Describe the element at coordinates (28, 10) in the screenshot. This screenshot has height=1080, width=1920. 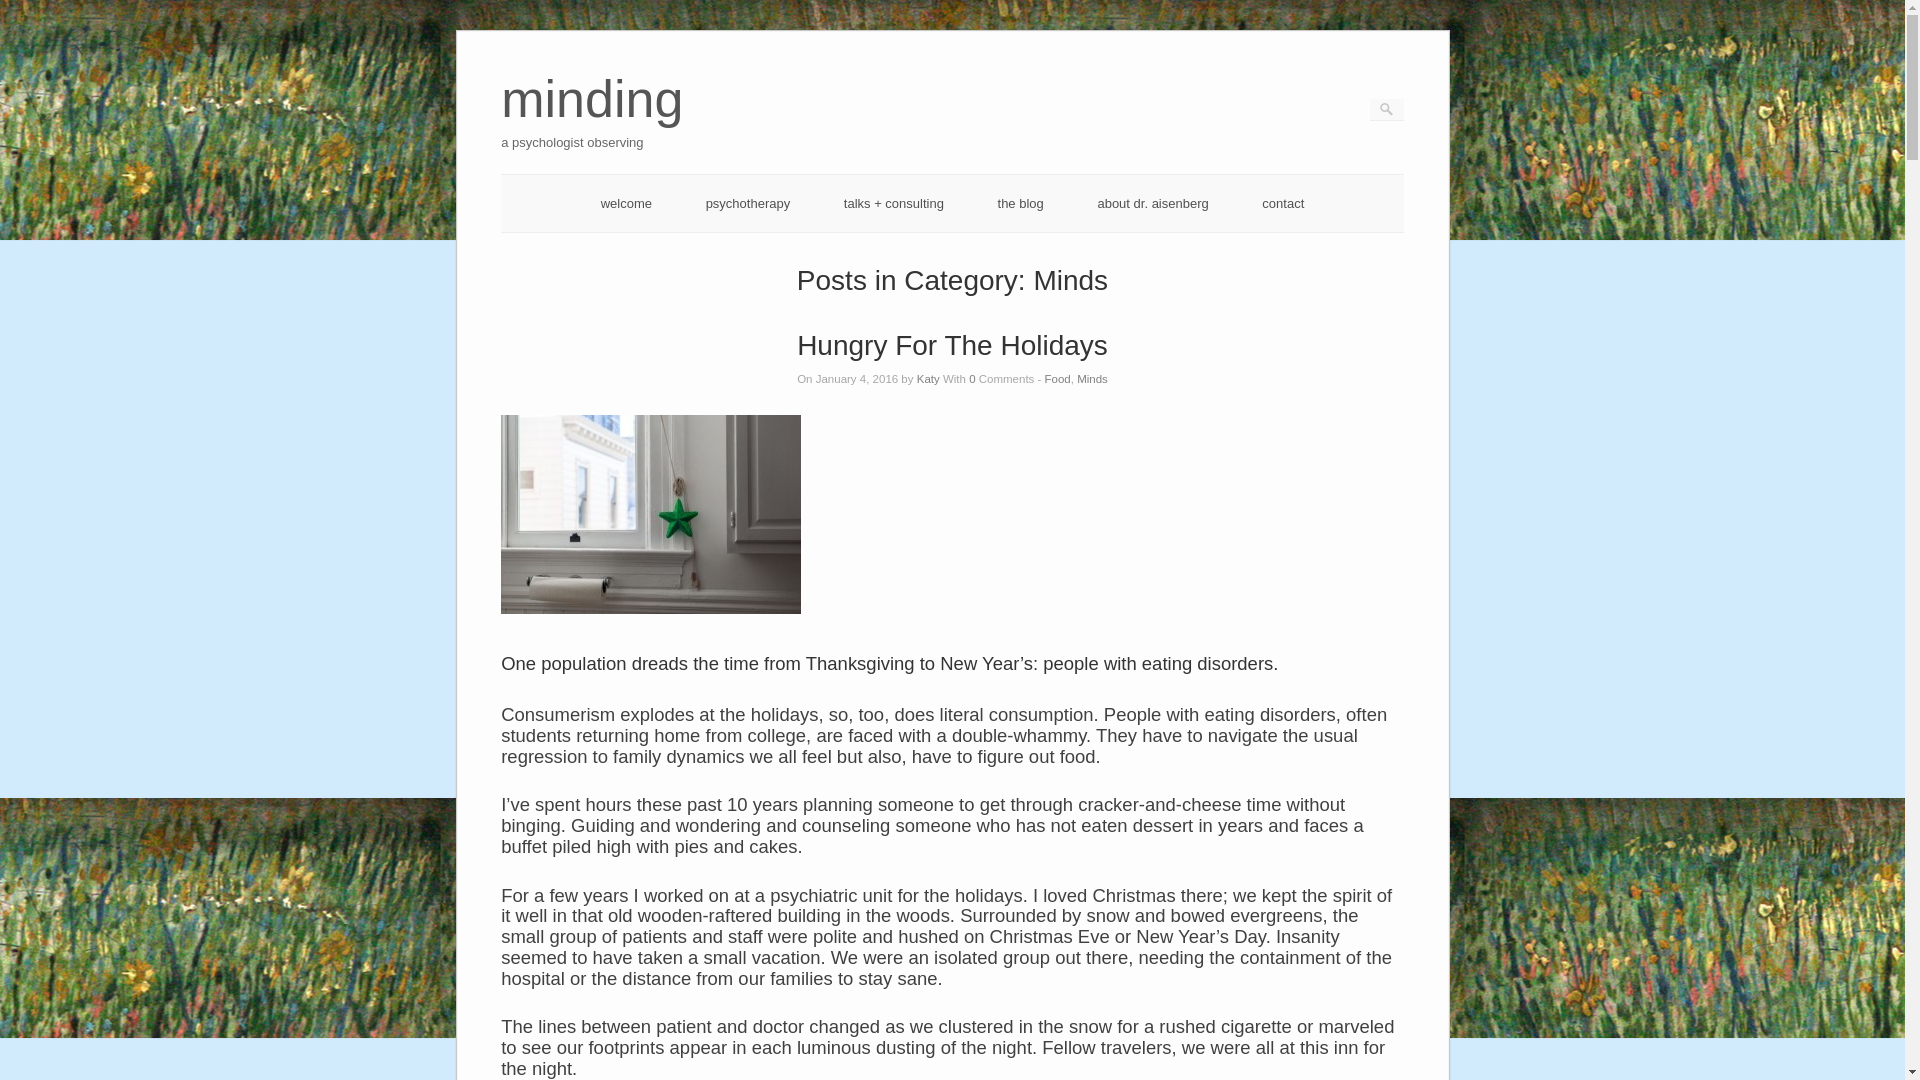
I see `welcome` at that location.